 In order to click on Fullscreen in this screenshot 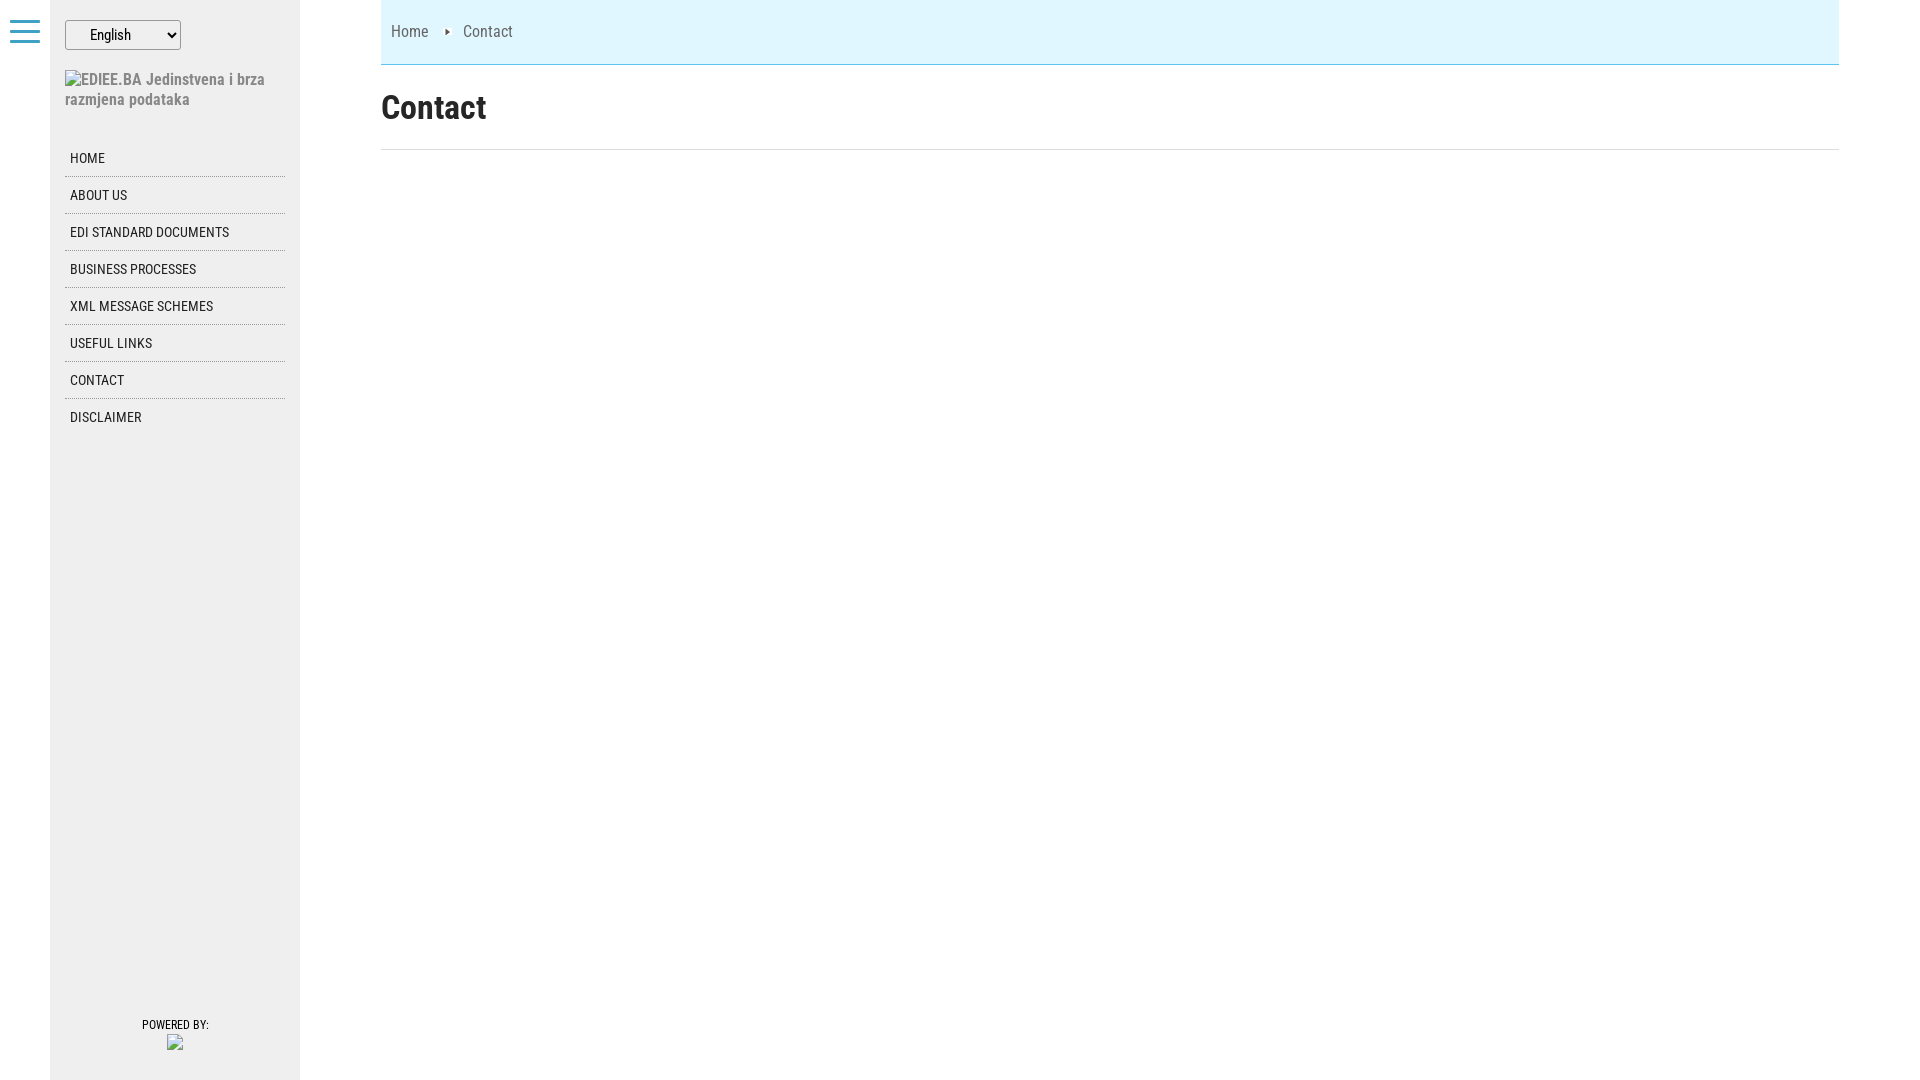, I will do `click(25, 35)`.